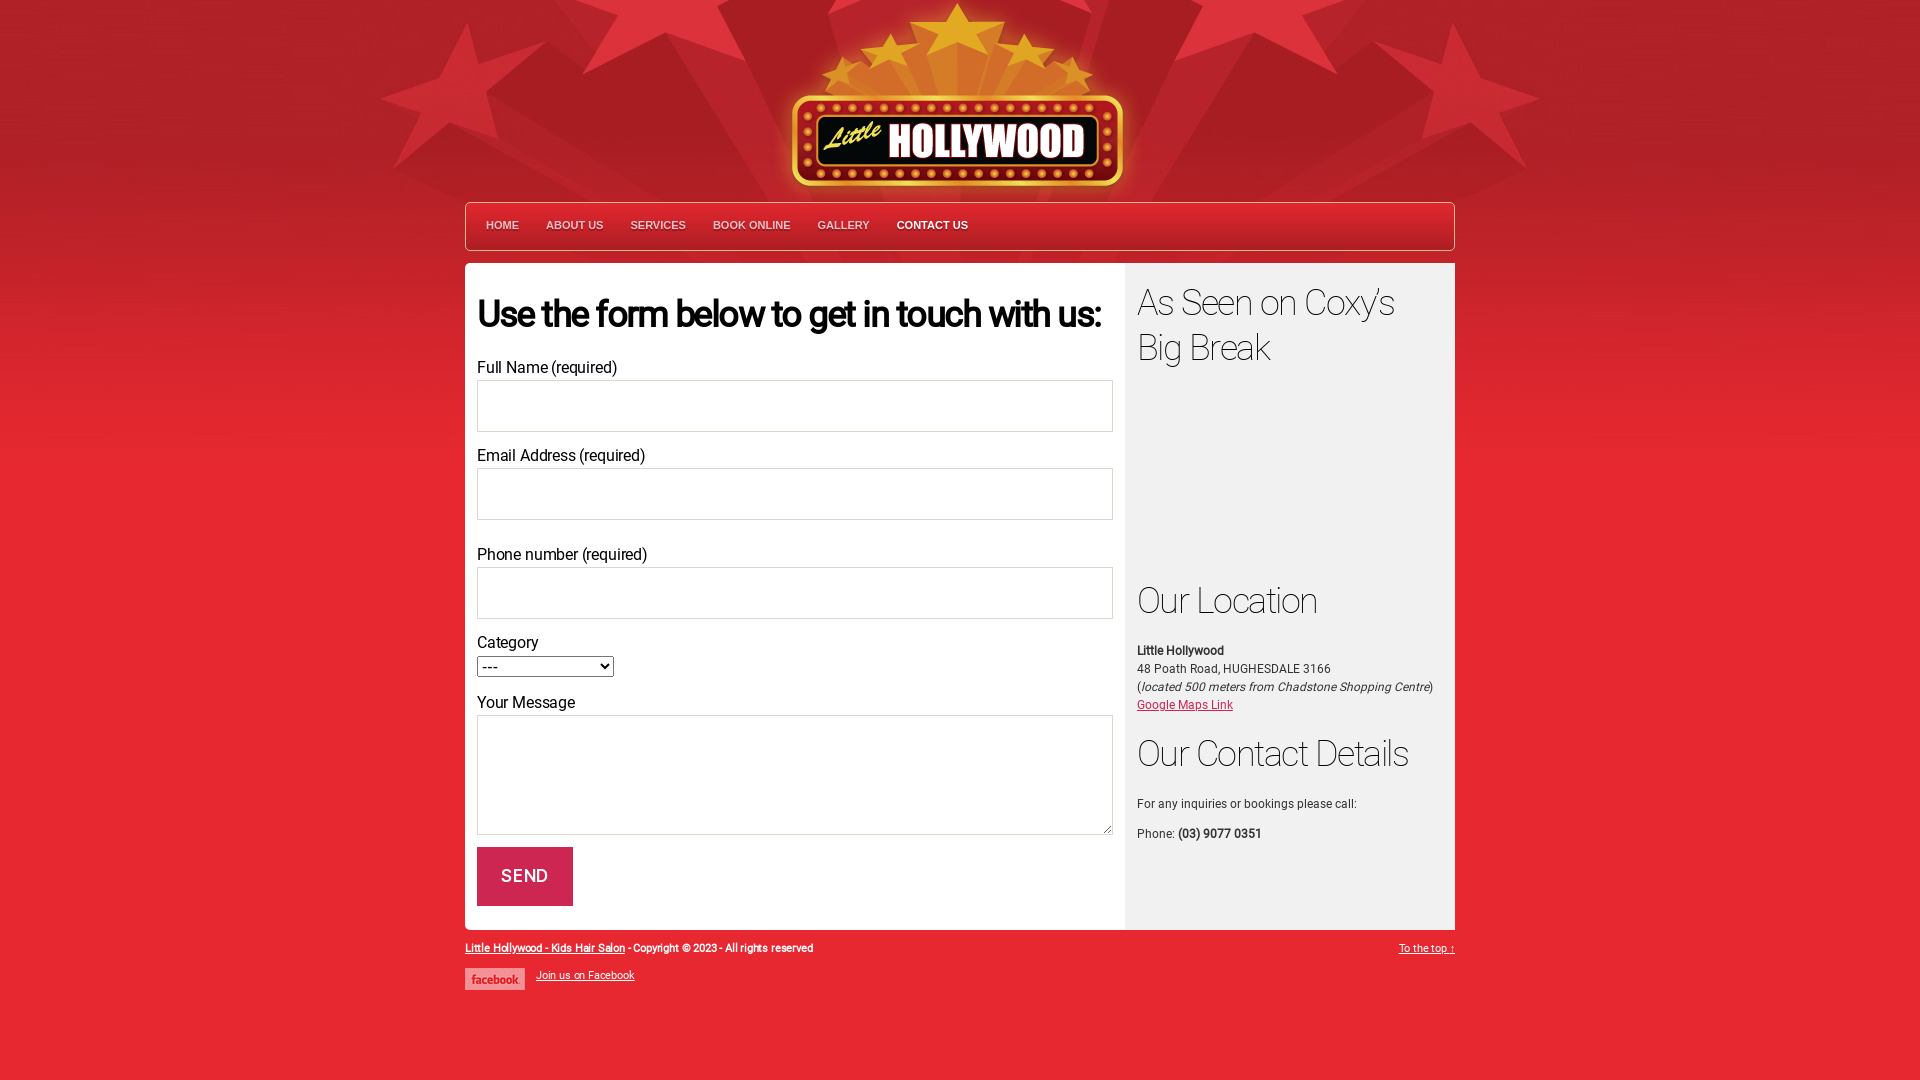 This screenshot has width=1920, height=1080. Describe the element at coordinates (574, 226) in the screenshot. I see `ABOUT US` at that location.